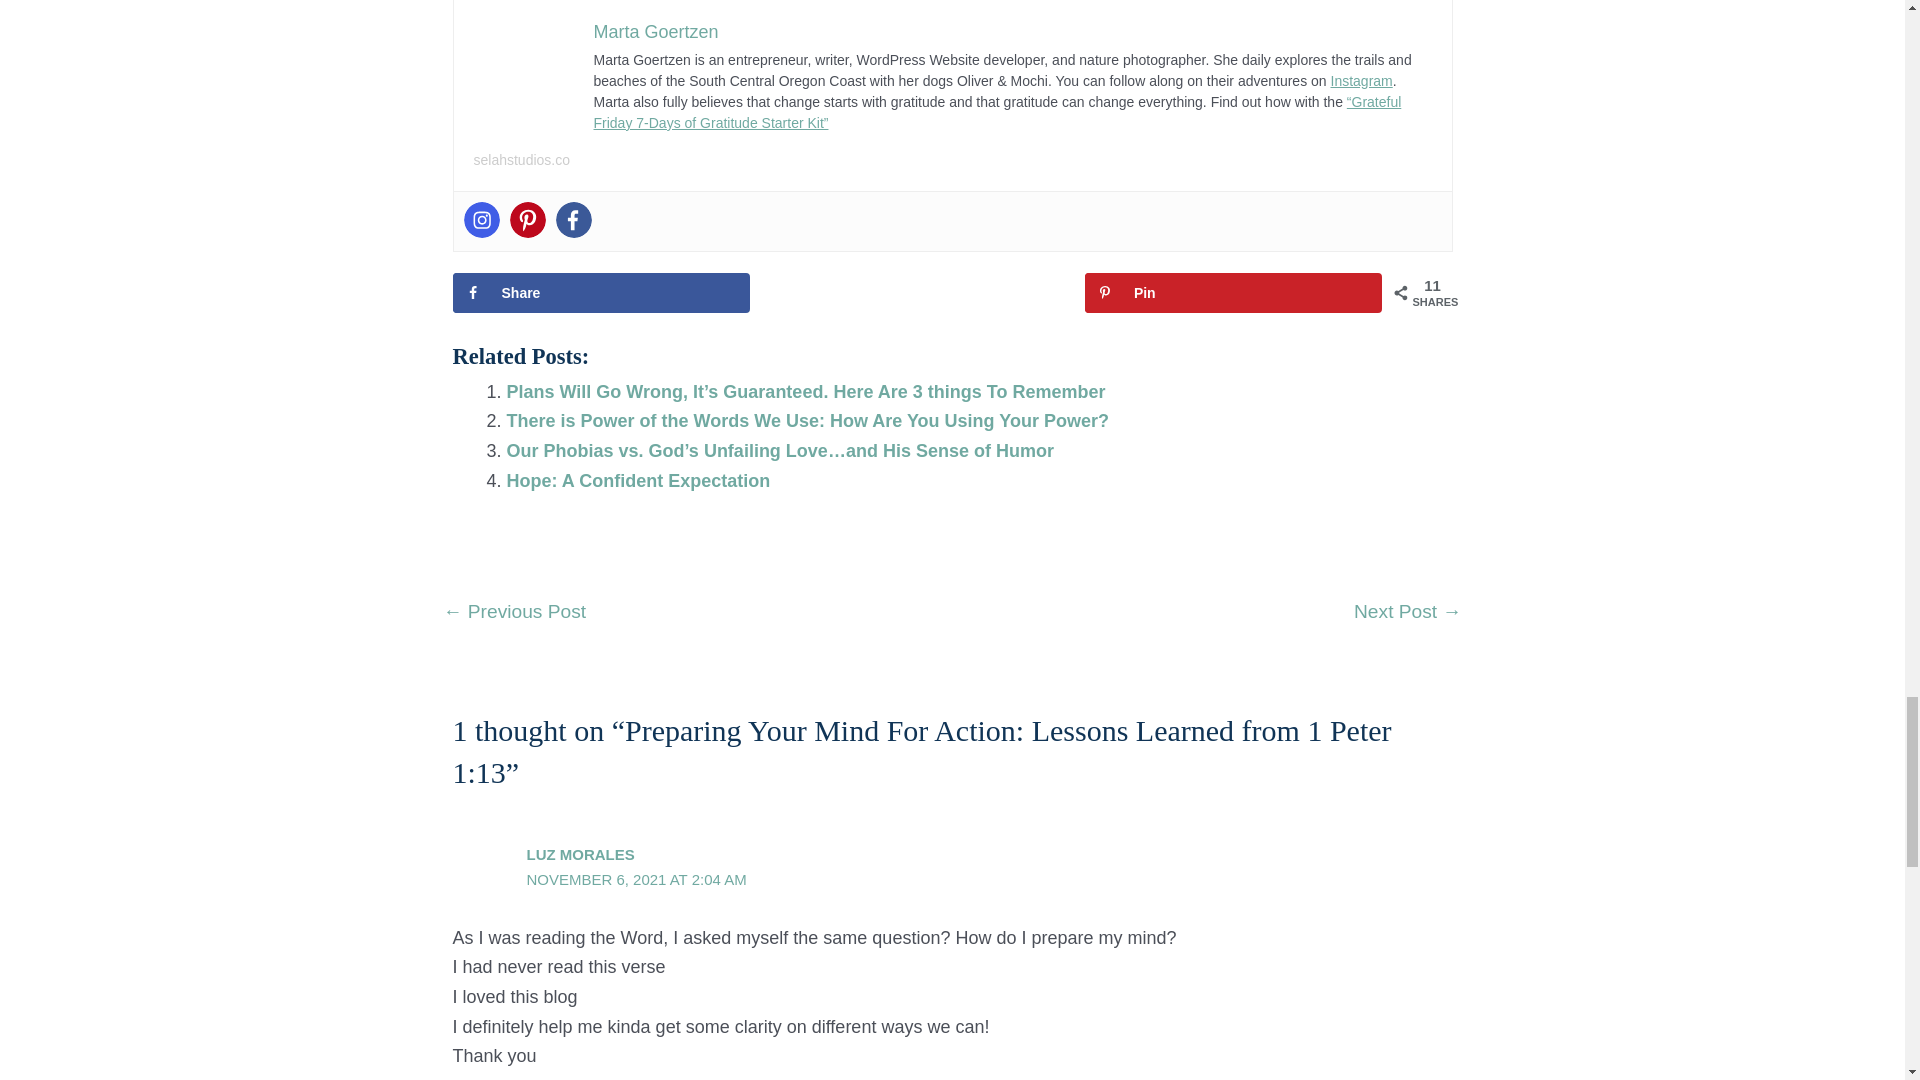  Describe the element at coordinates (1361, 80) in the screenshot. I see `Instagram` at that location.